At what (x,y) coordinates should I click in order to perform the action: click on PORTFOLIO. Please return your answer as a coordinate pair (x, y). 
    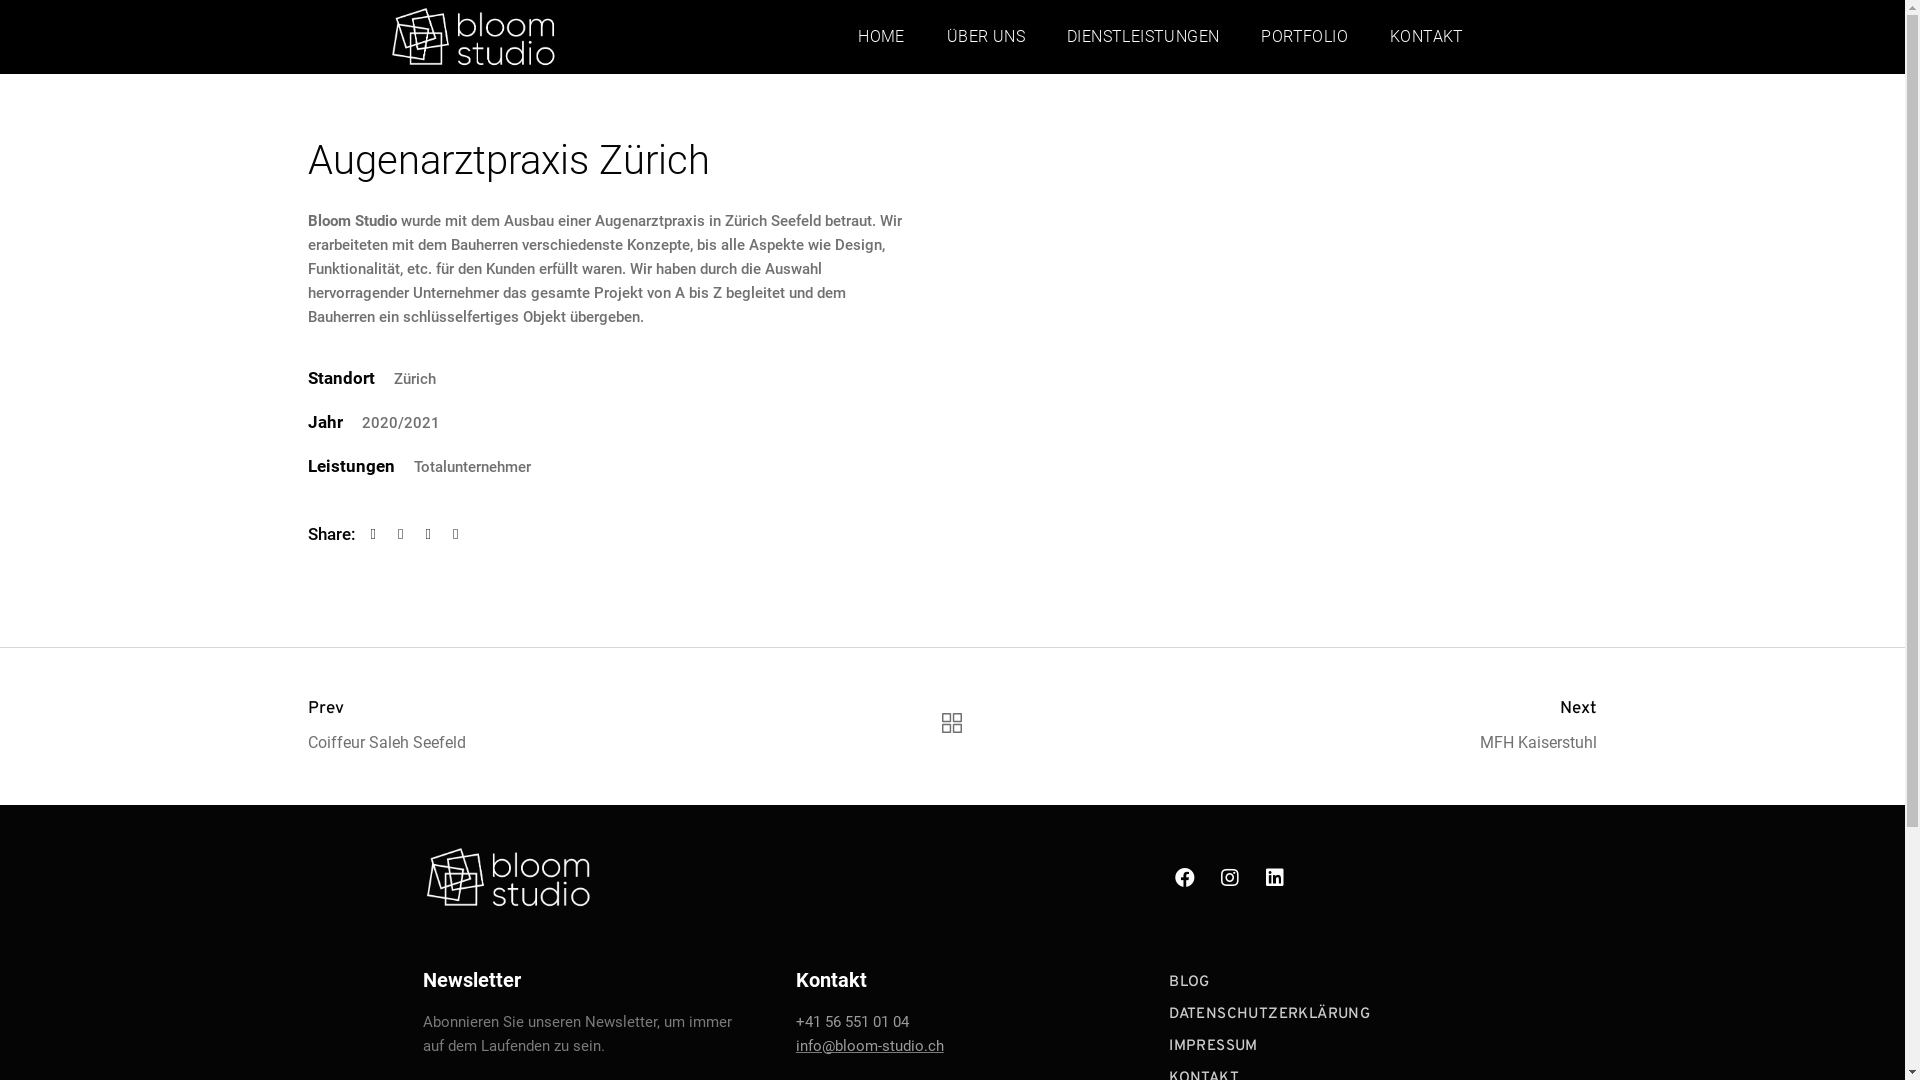
    Looking at the image, I should click on (1304, 37).